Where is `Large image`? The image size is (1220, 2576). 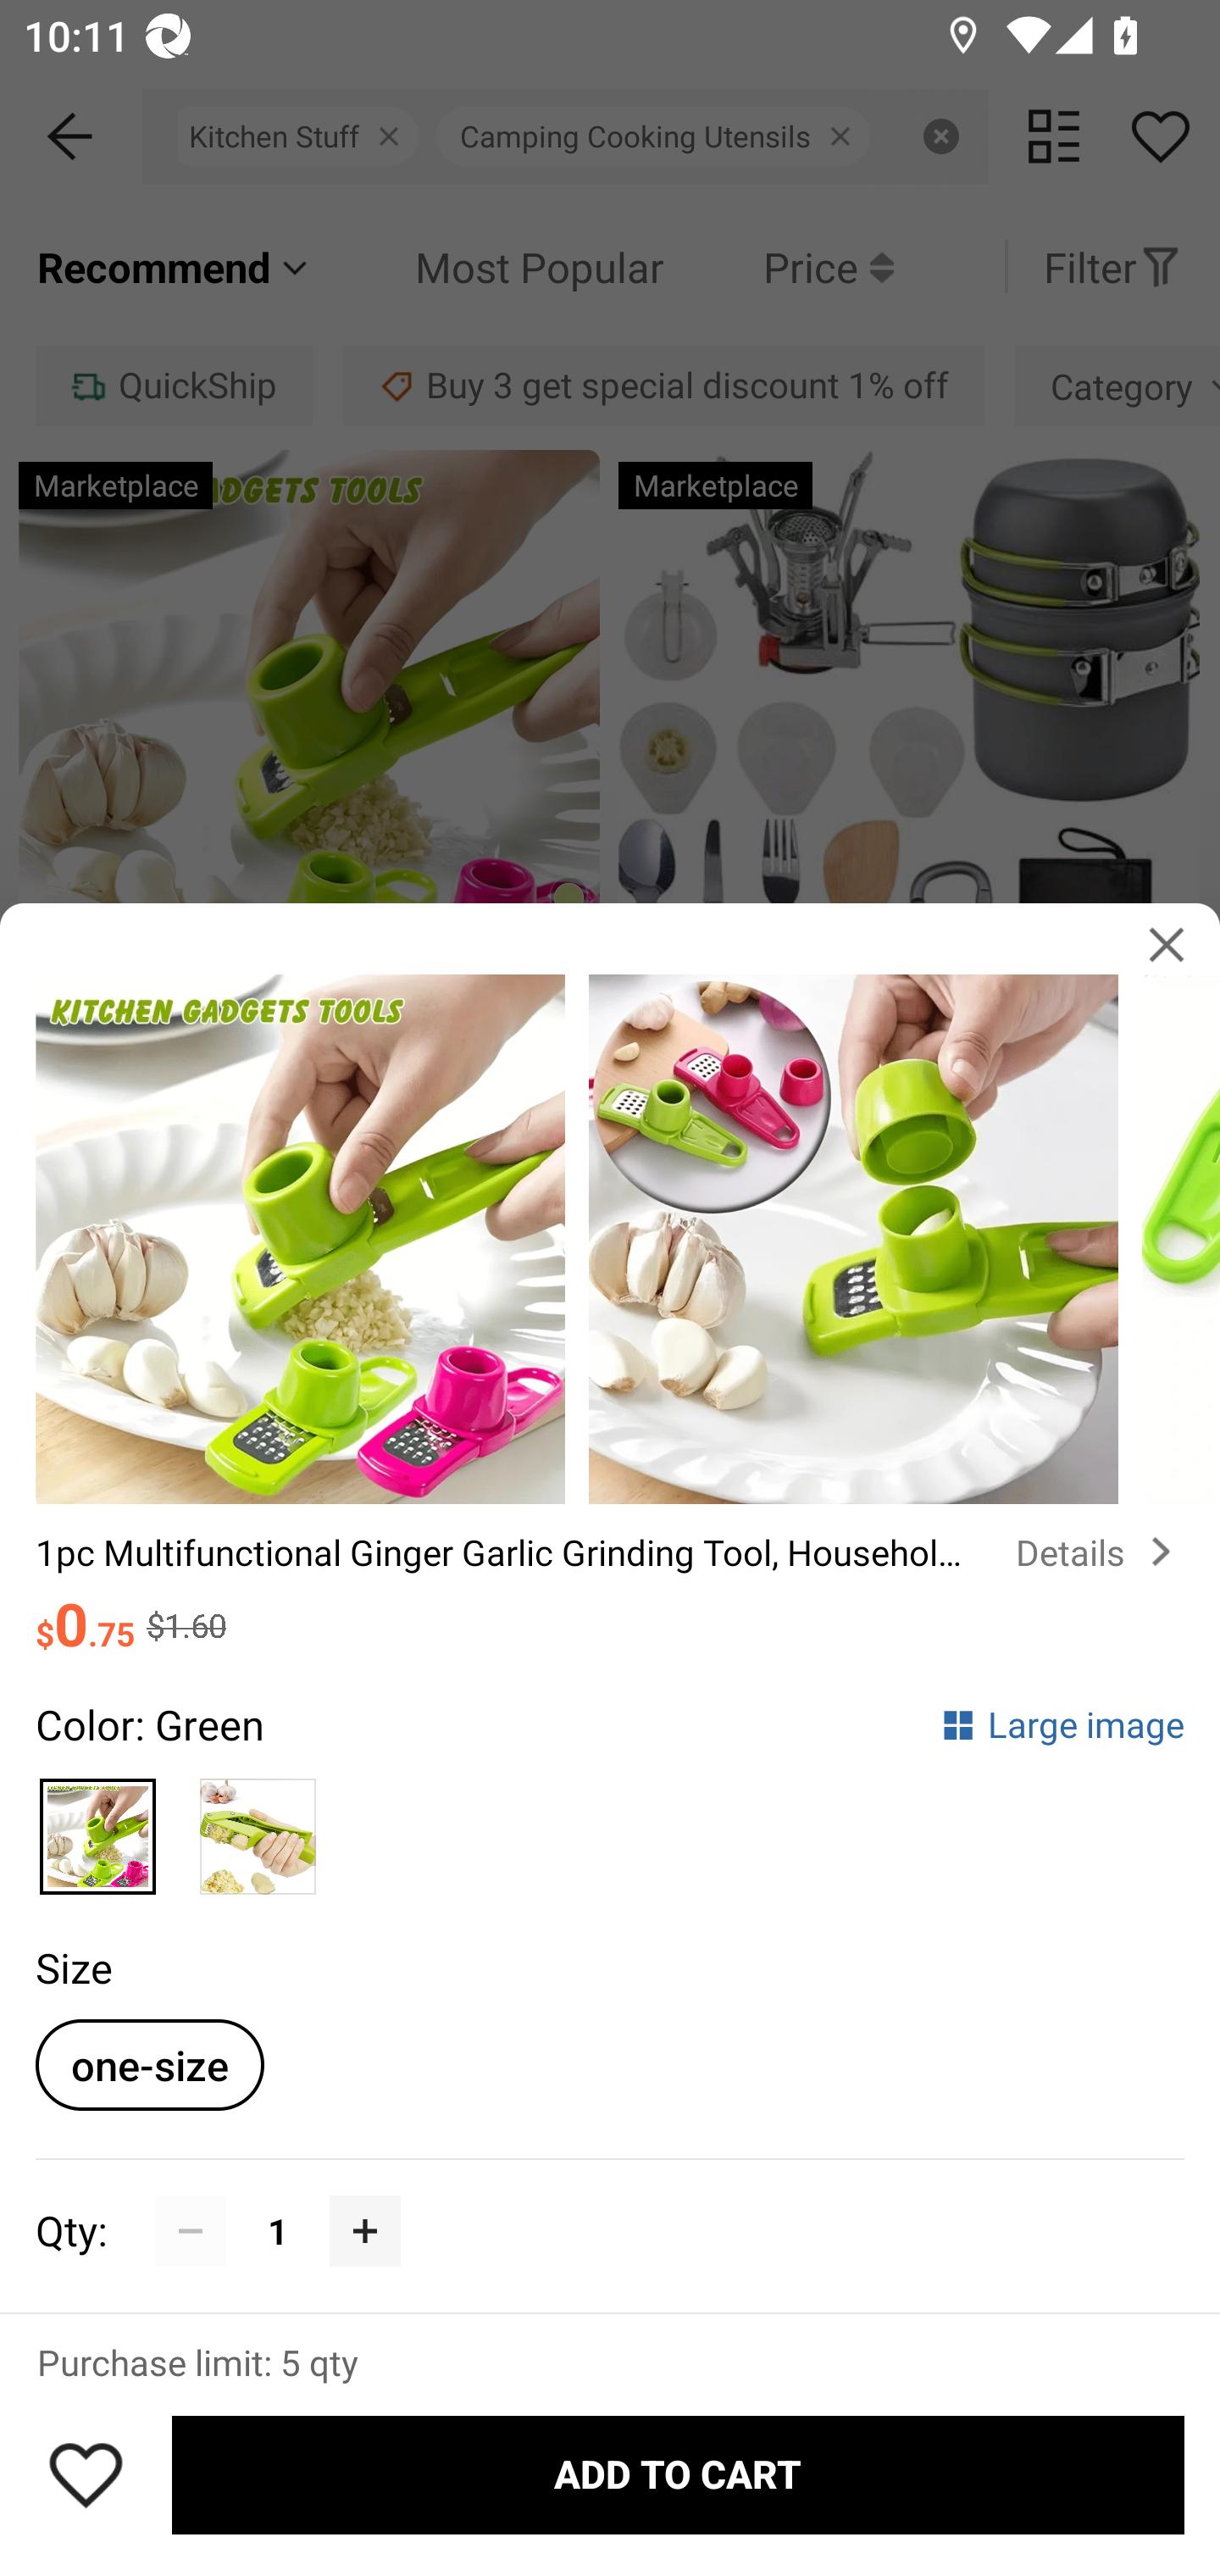 Large image is located at coordinates (1062, 1724).